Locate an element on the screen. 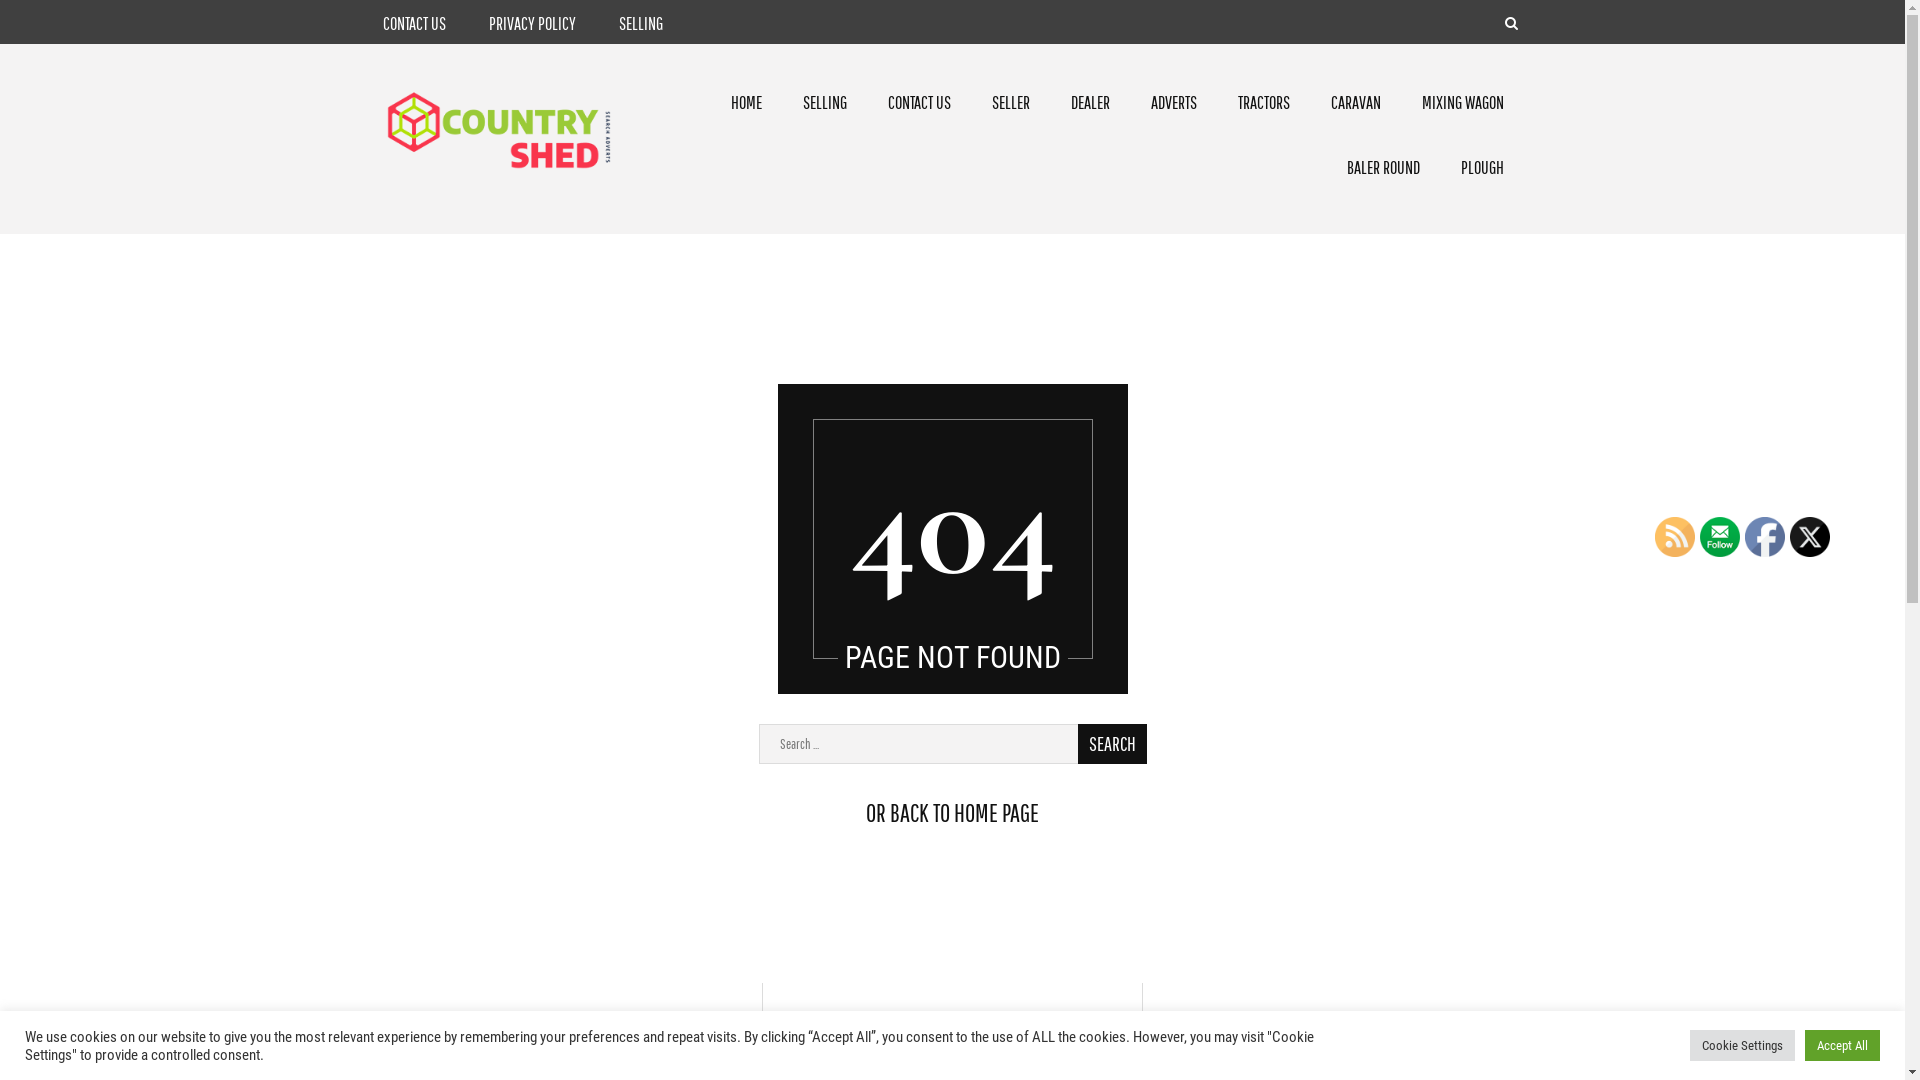 The height and width of the screenshot is (1080, 1920). BALER ROUND is located at coordinates (1384, 168).